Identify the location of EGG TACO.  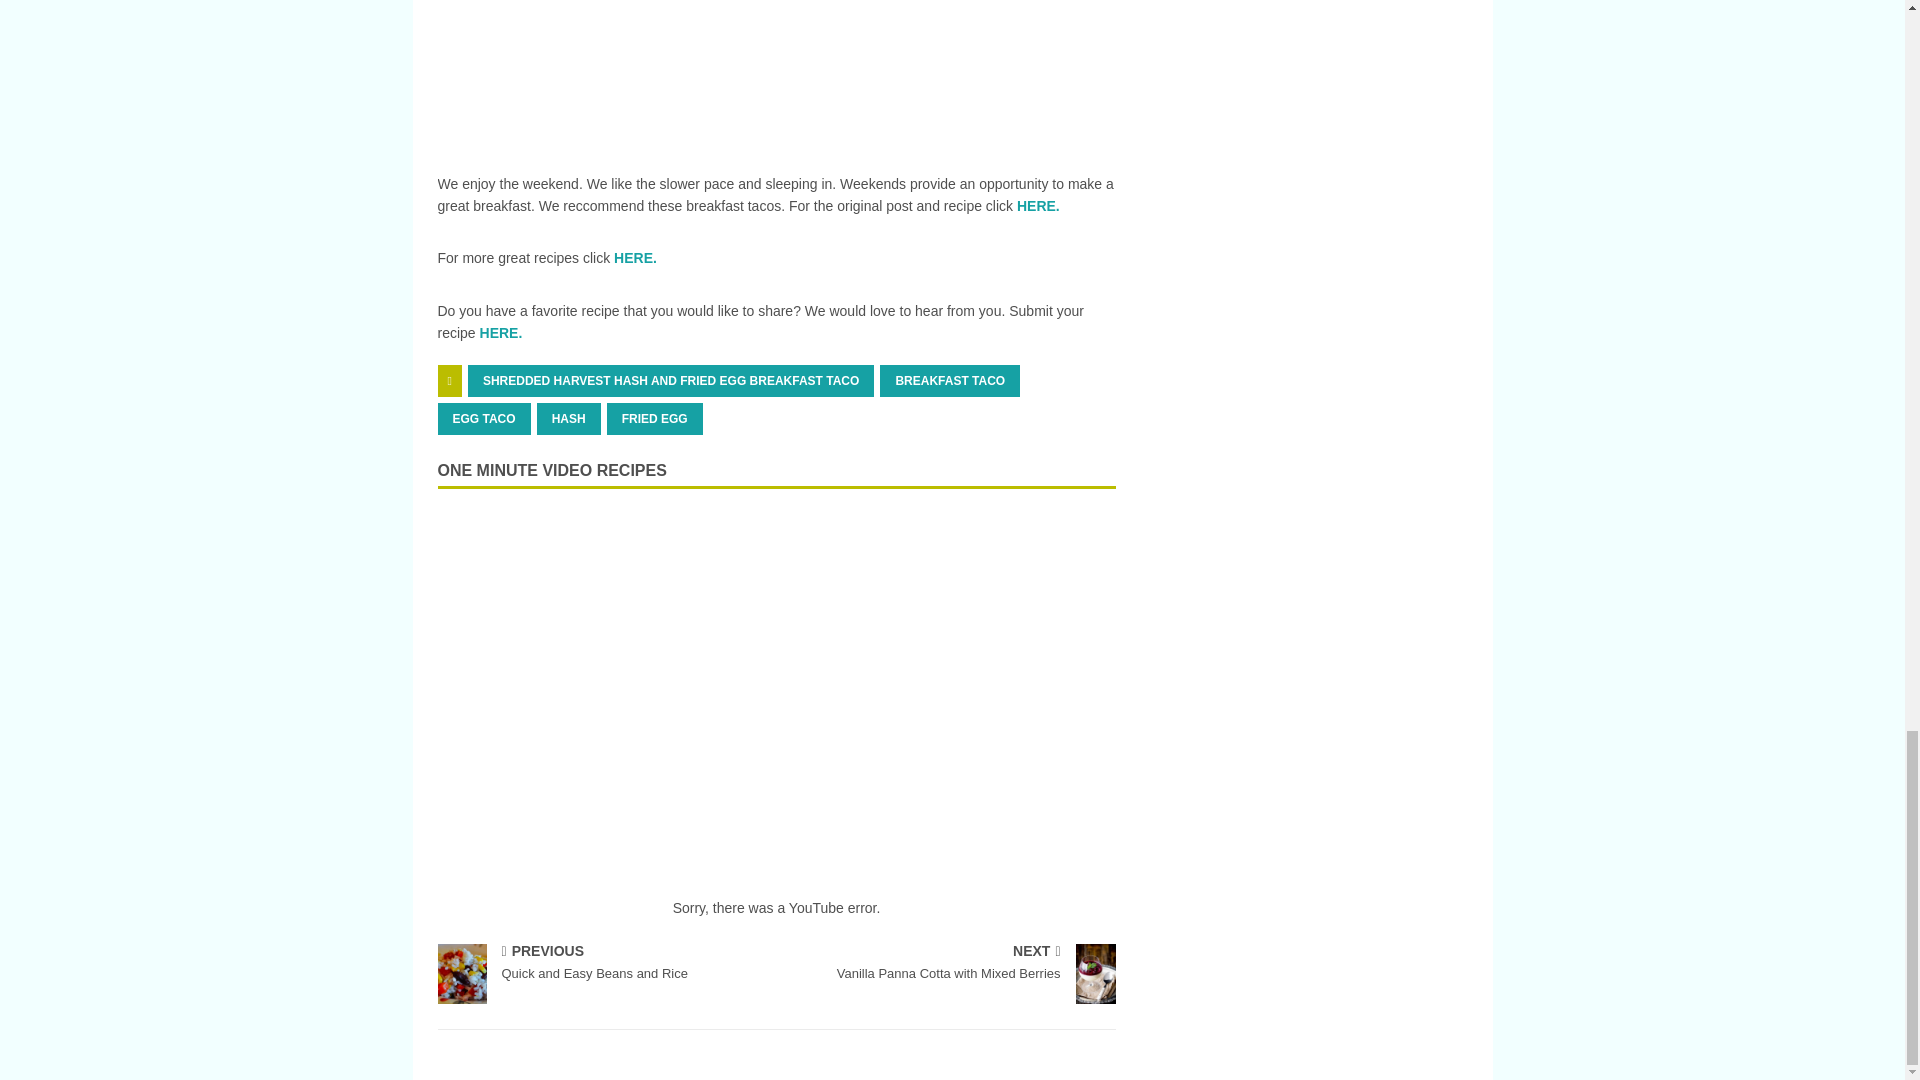
(484, 418).